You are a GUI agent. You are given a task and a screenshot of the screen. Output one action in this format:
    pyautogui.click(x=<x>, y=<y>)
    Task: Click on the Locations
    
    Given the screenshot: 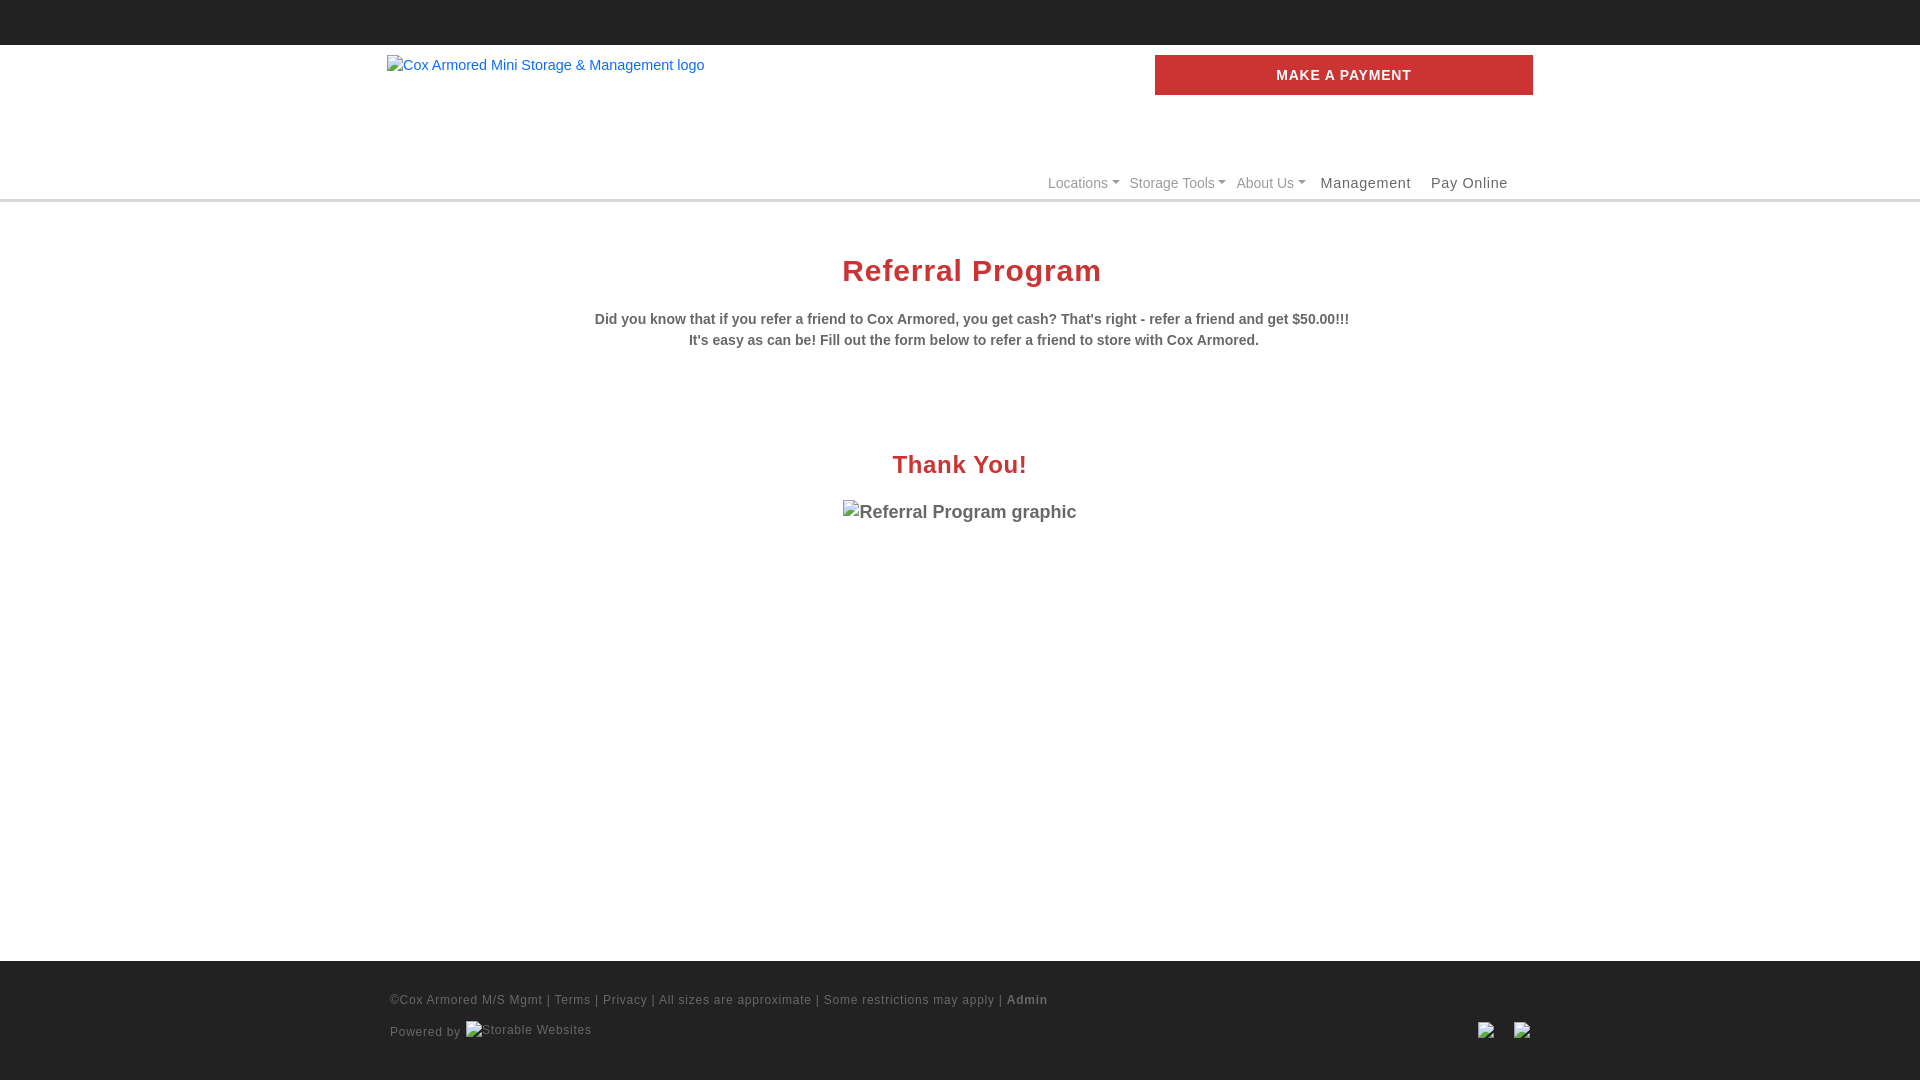 What is the action you would take?
    pyautogui.click(x=1084, y=183)
    